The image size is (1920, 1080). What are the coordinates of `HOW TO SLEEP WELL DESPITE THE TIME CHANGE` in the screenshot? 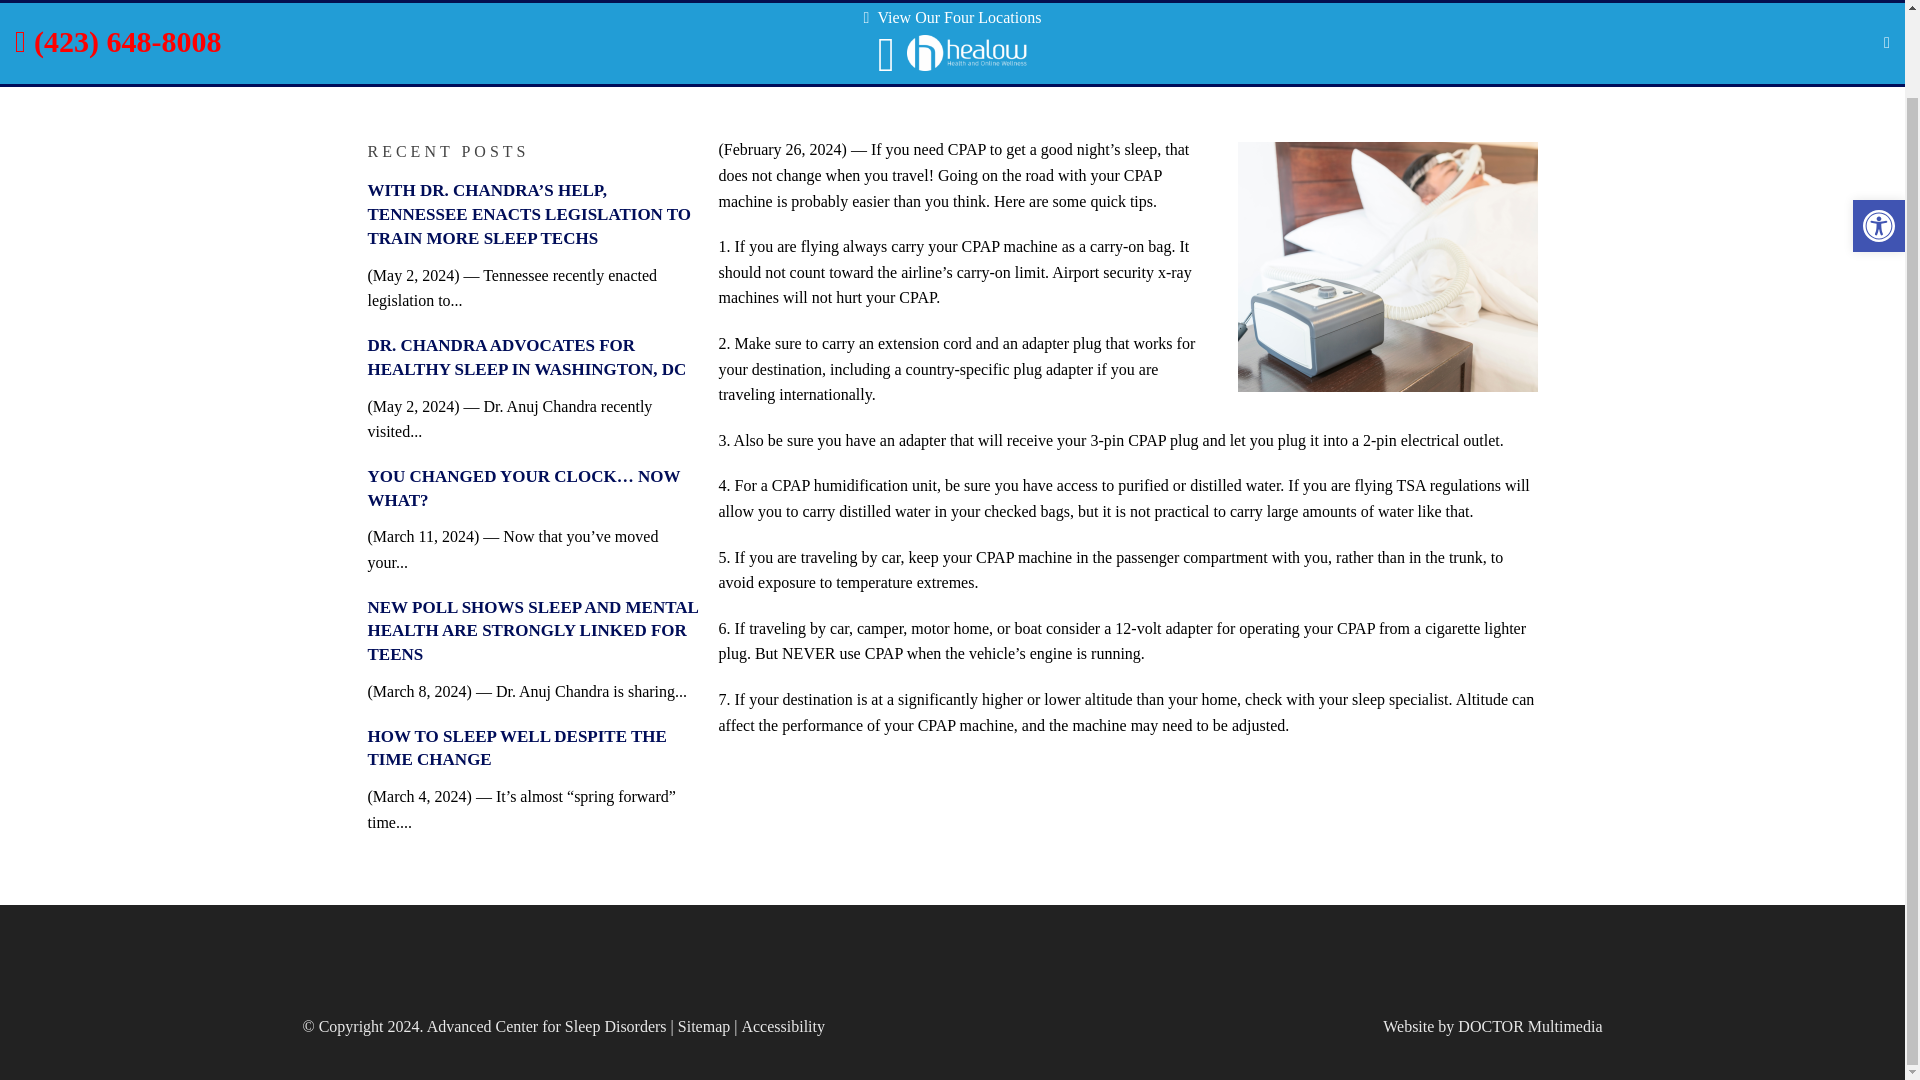 It's located at (517, 748).